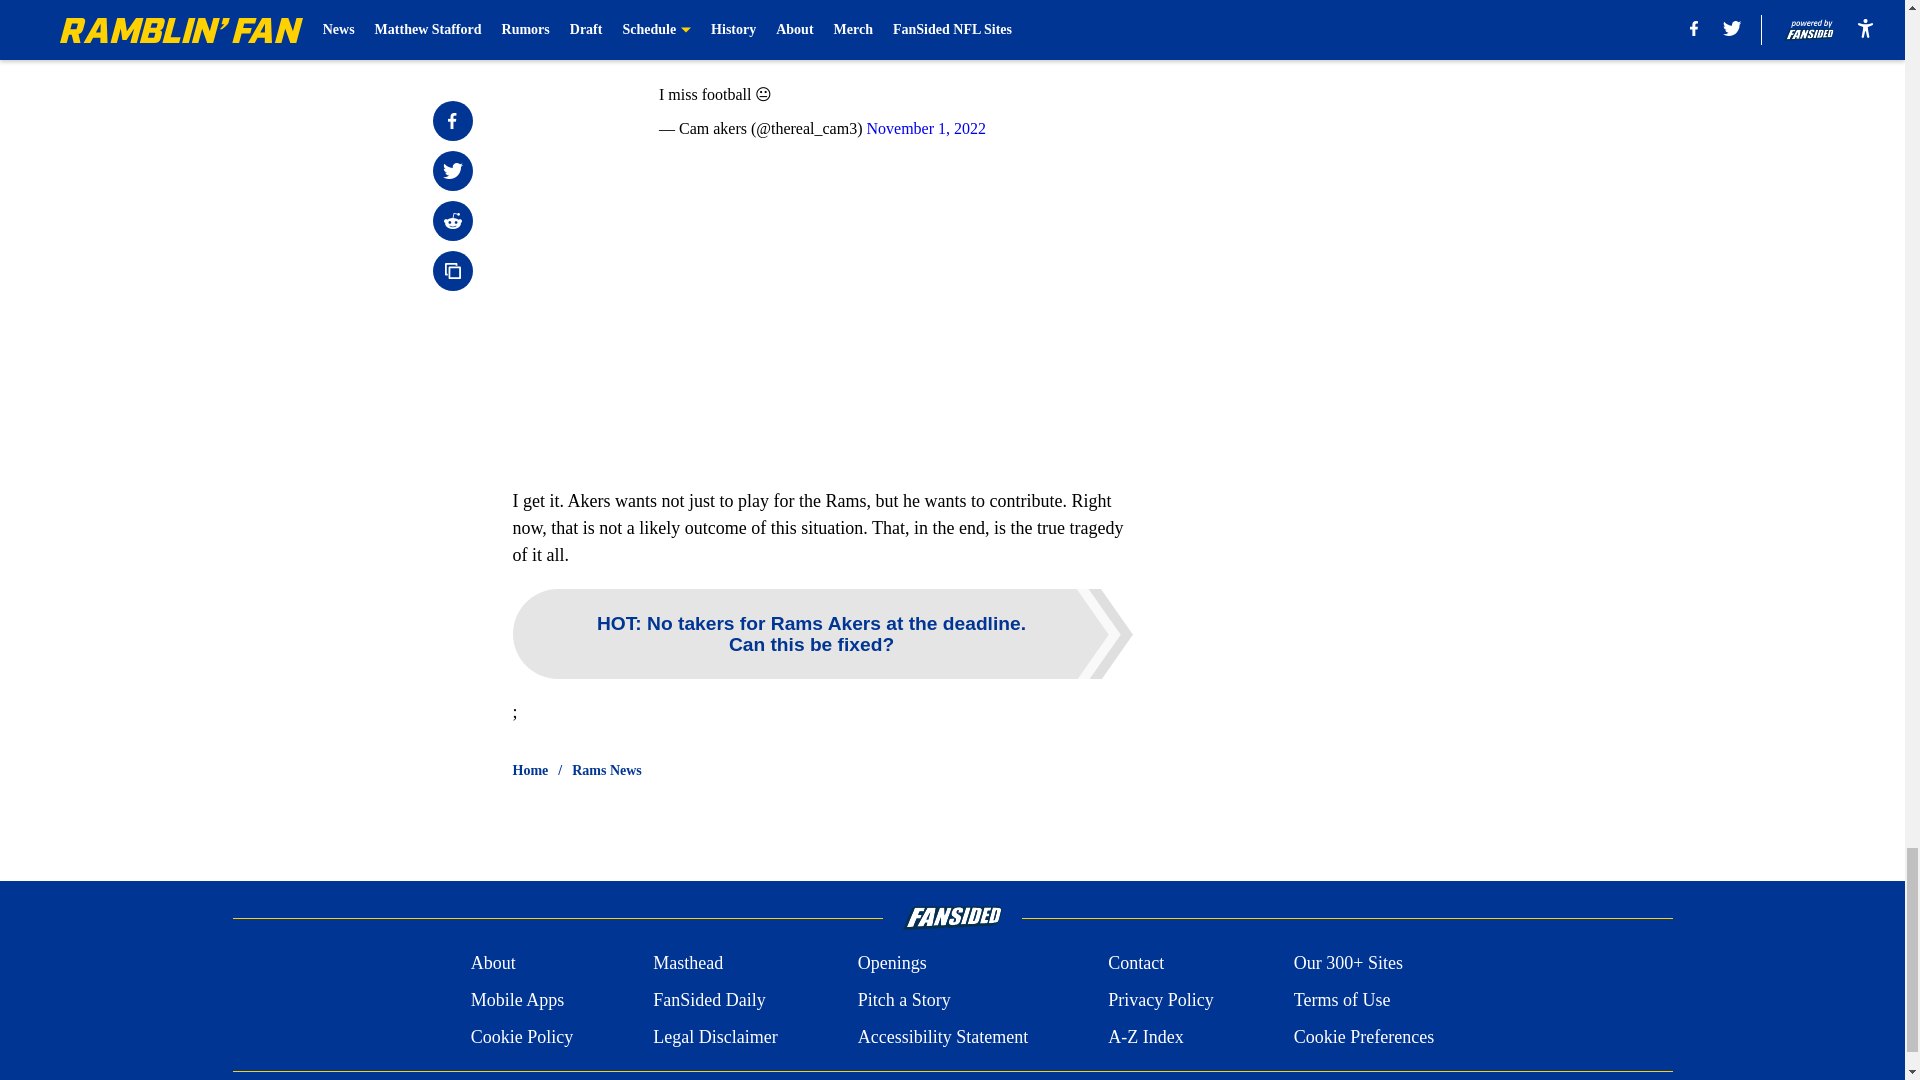  What do you see at coordinates (926, 128) in the screenshot?
I see `November 1, 2022` at bounding box center [926, 128].